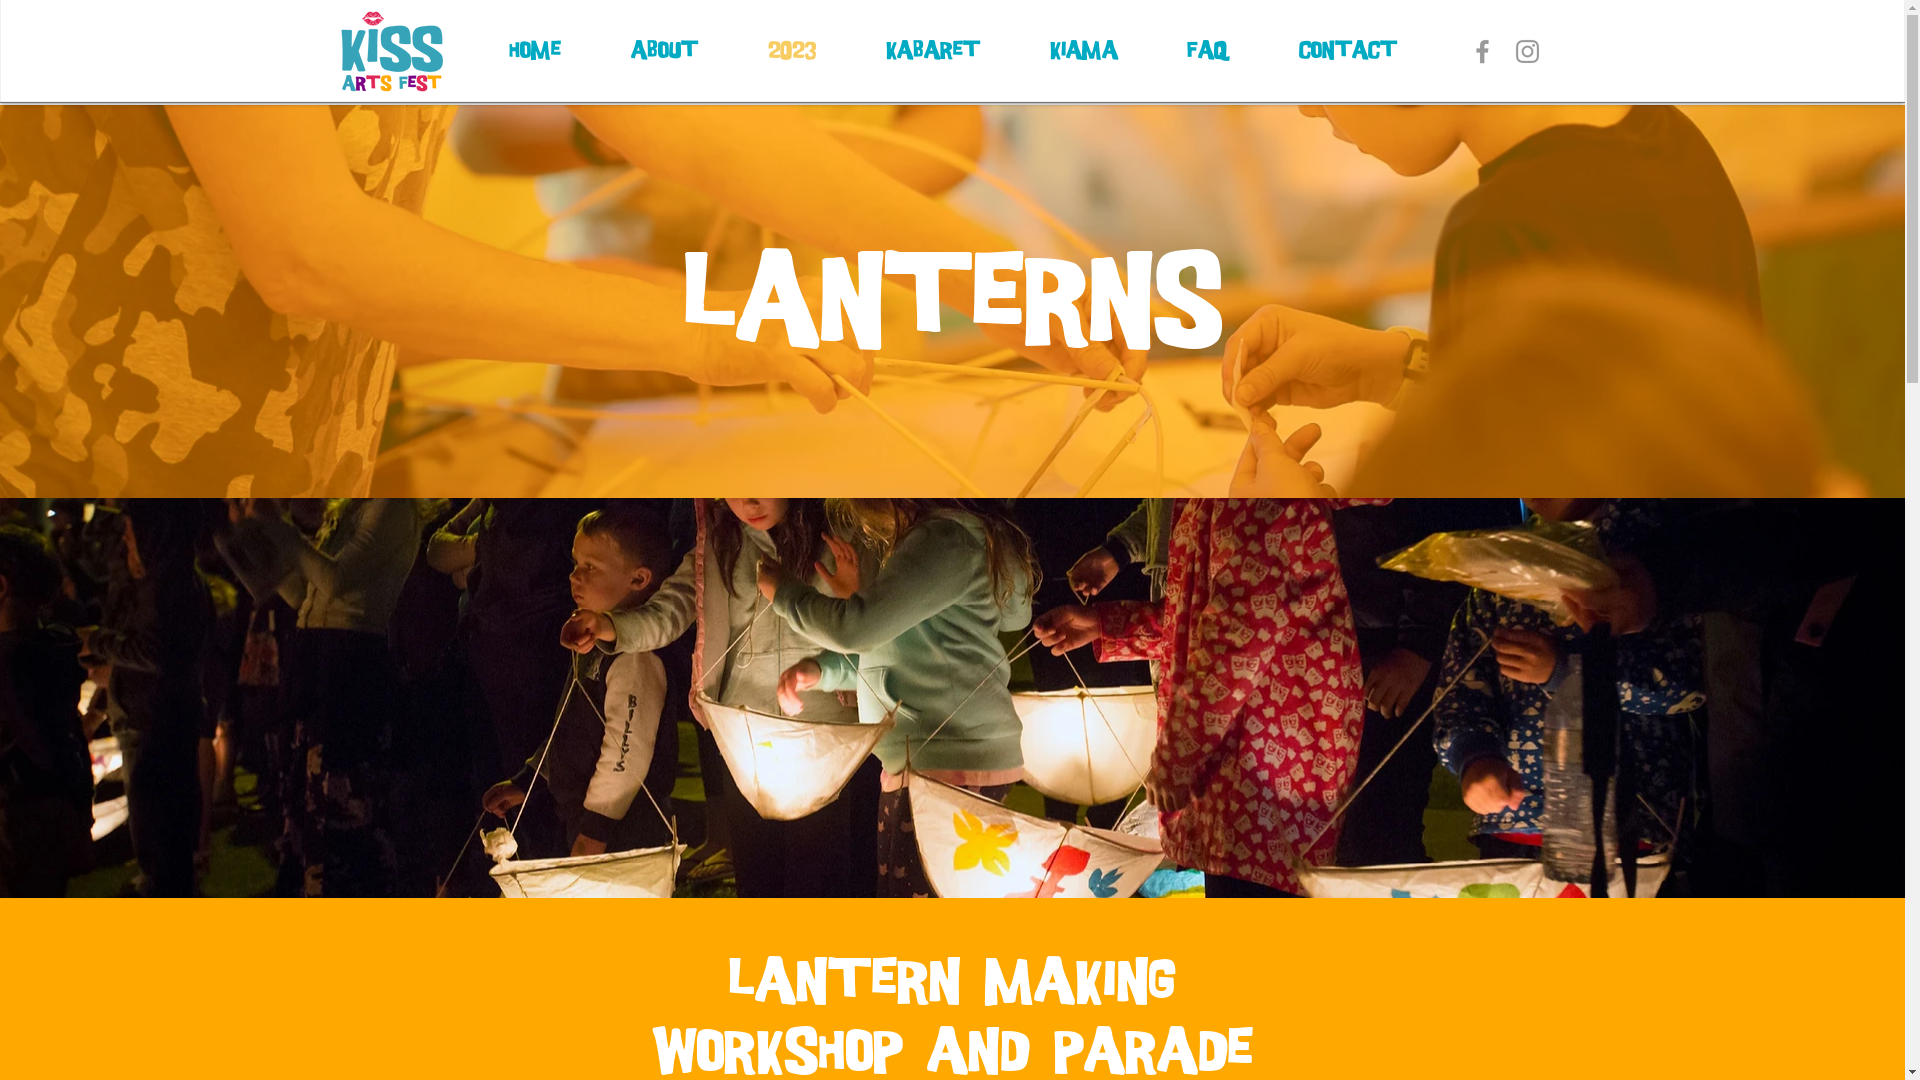 Image resolution: width=1920 pixels, height=1080 pixels. What do you see at coordinates (664, 51) in the screenshot?
I see `About` at bounding box center [664, 51].